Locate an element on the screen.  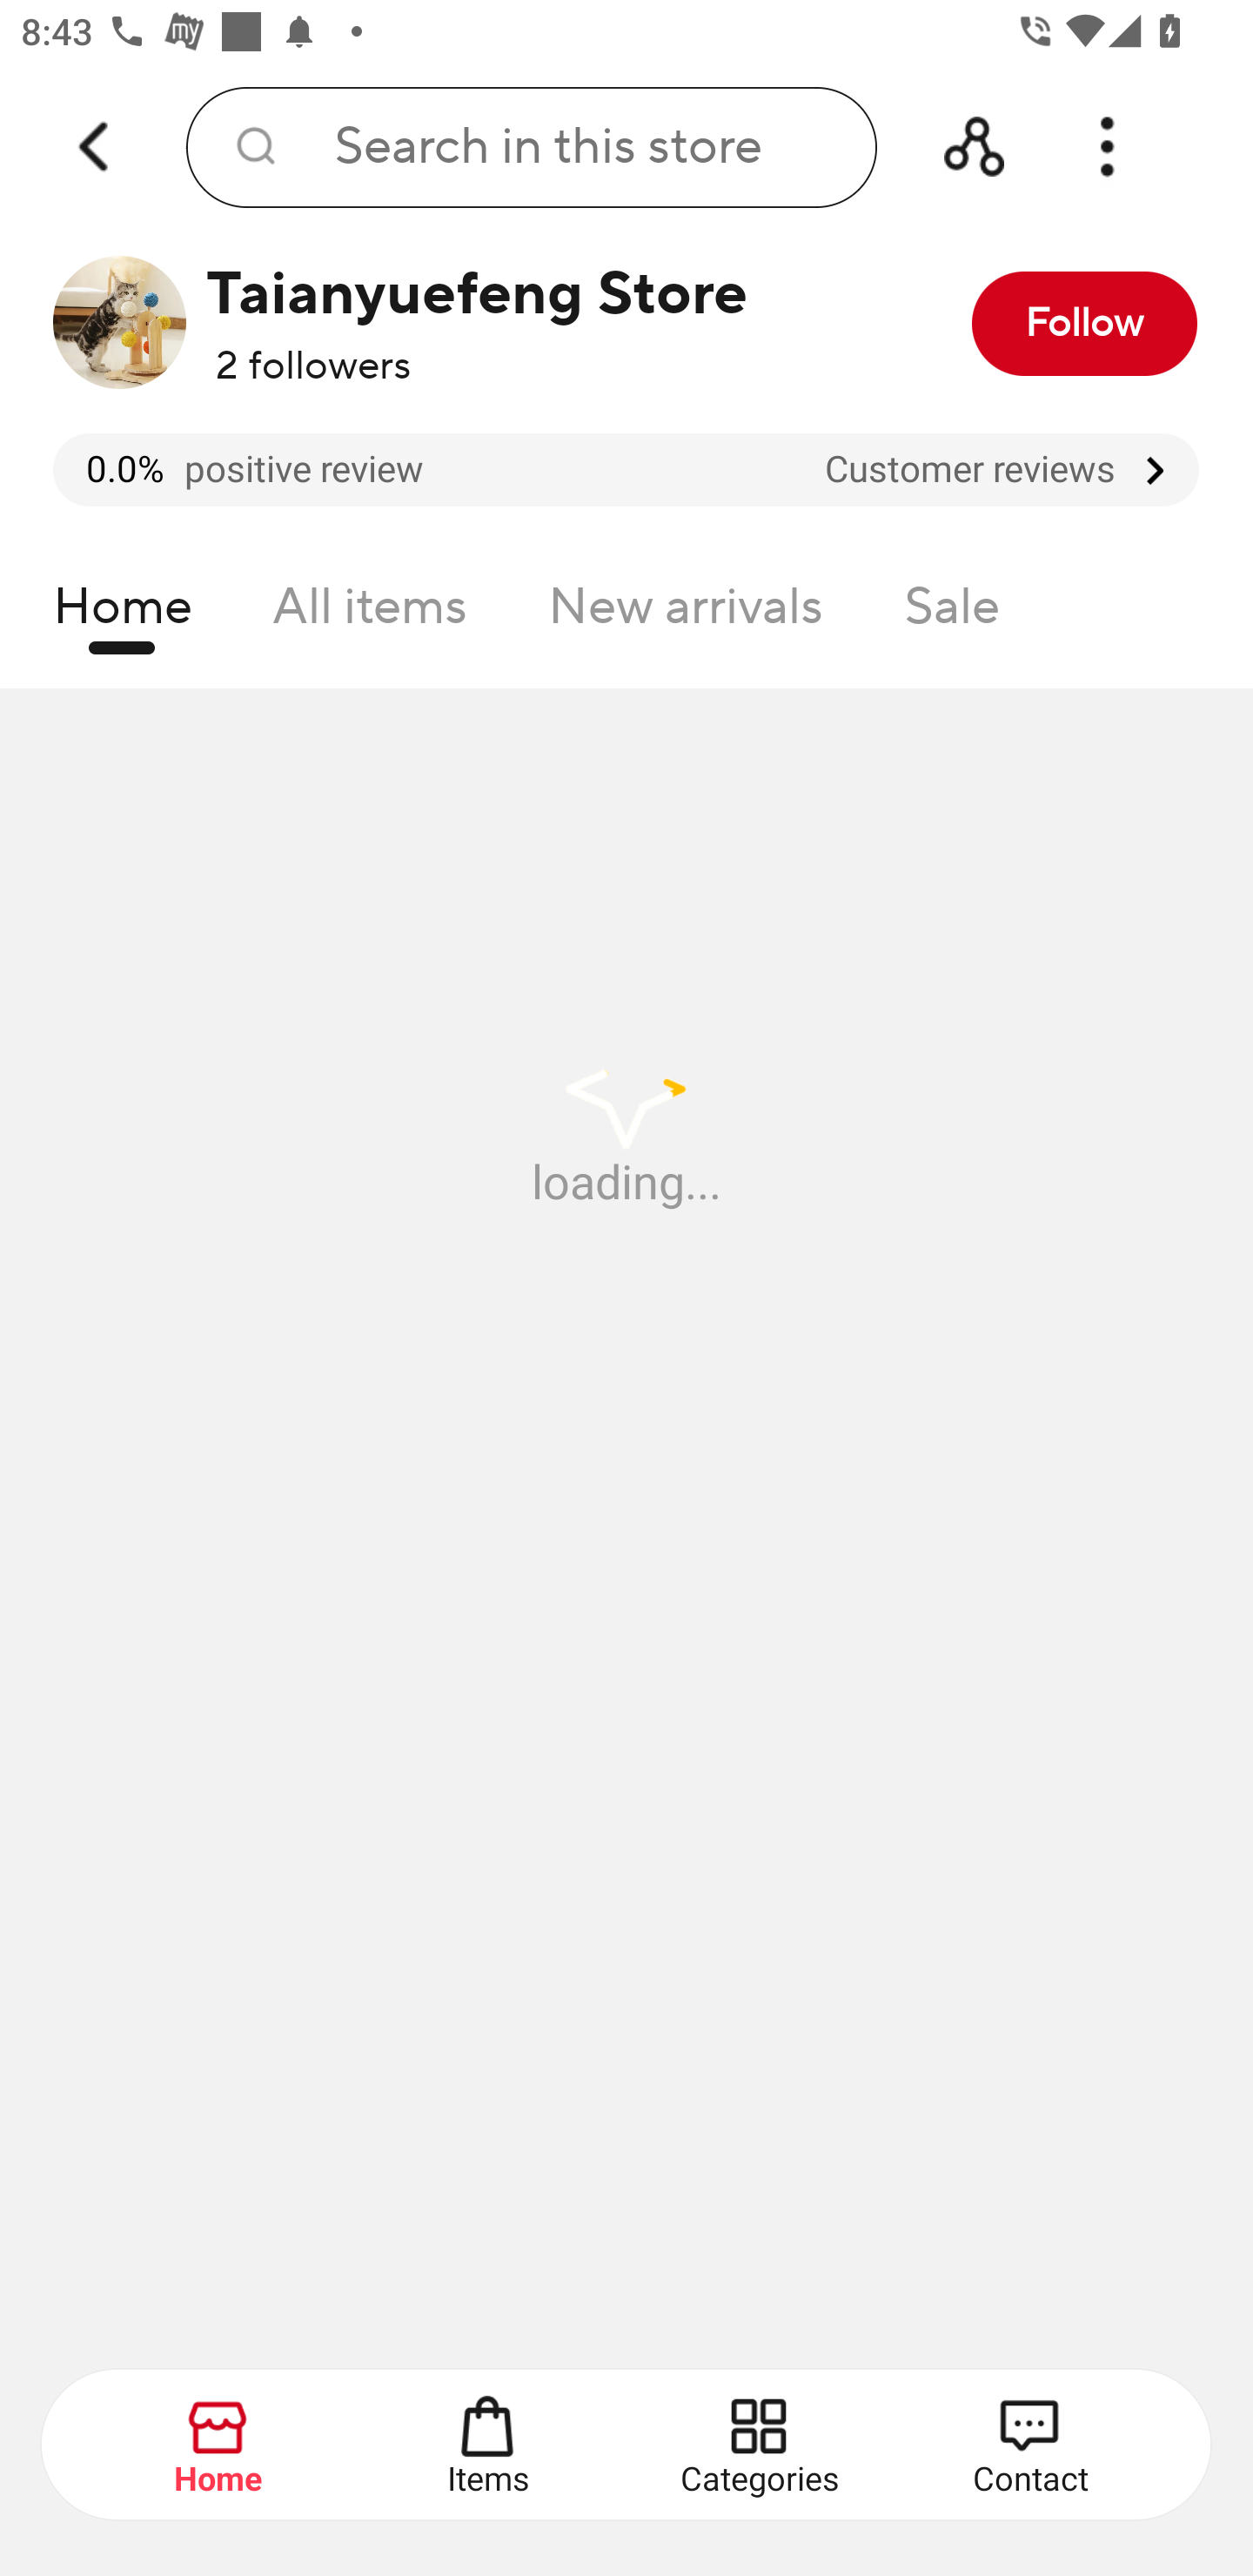
Search in this store is located at coordinates (531, 148).